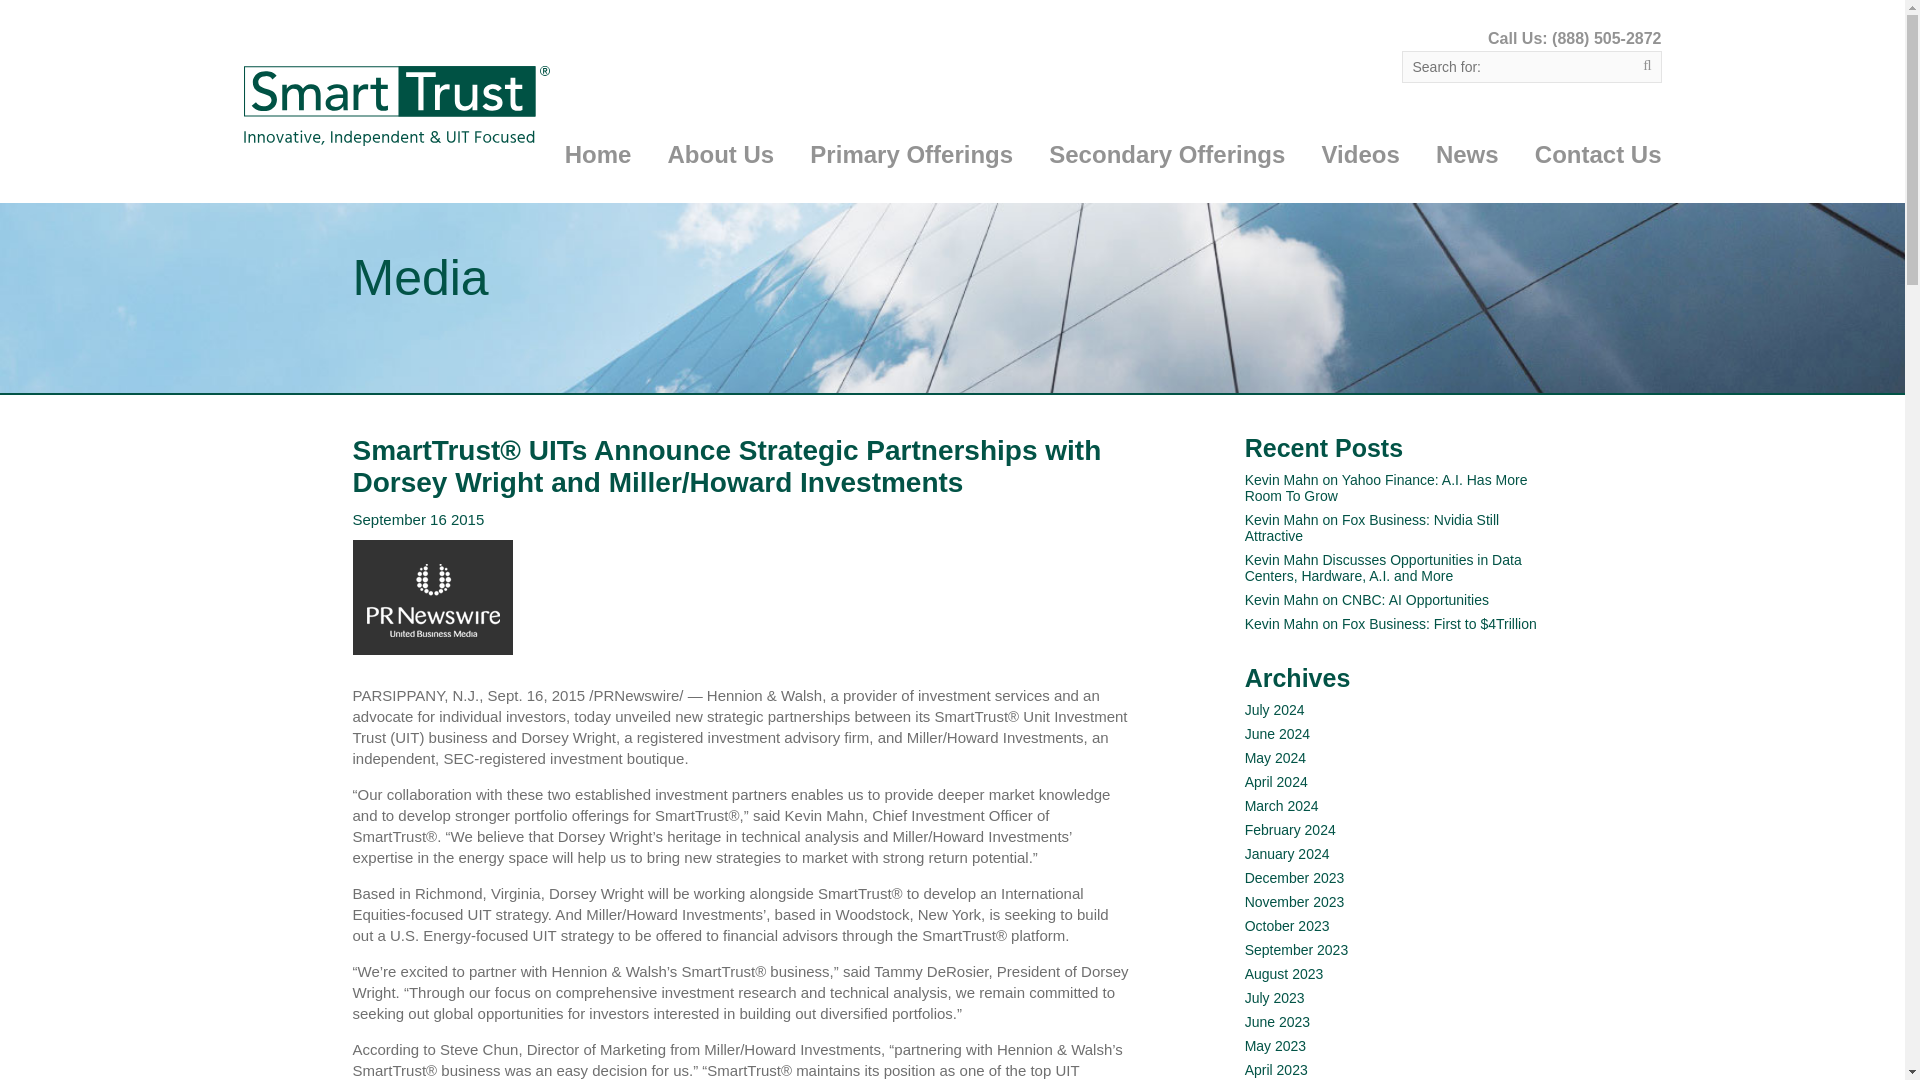 The image size is (1920, 1080). Describe the element at coordinates (912, 172) in the screenshot. I see `Primary Offerings` at that location.